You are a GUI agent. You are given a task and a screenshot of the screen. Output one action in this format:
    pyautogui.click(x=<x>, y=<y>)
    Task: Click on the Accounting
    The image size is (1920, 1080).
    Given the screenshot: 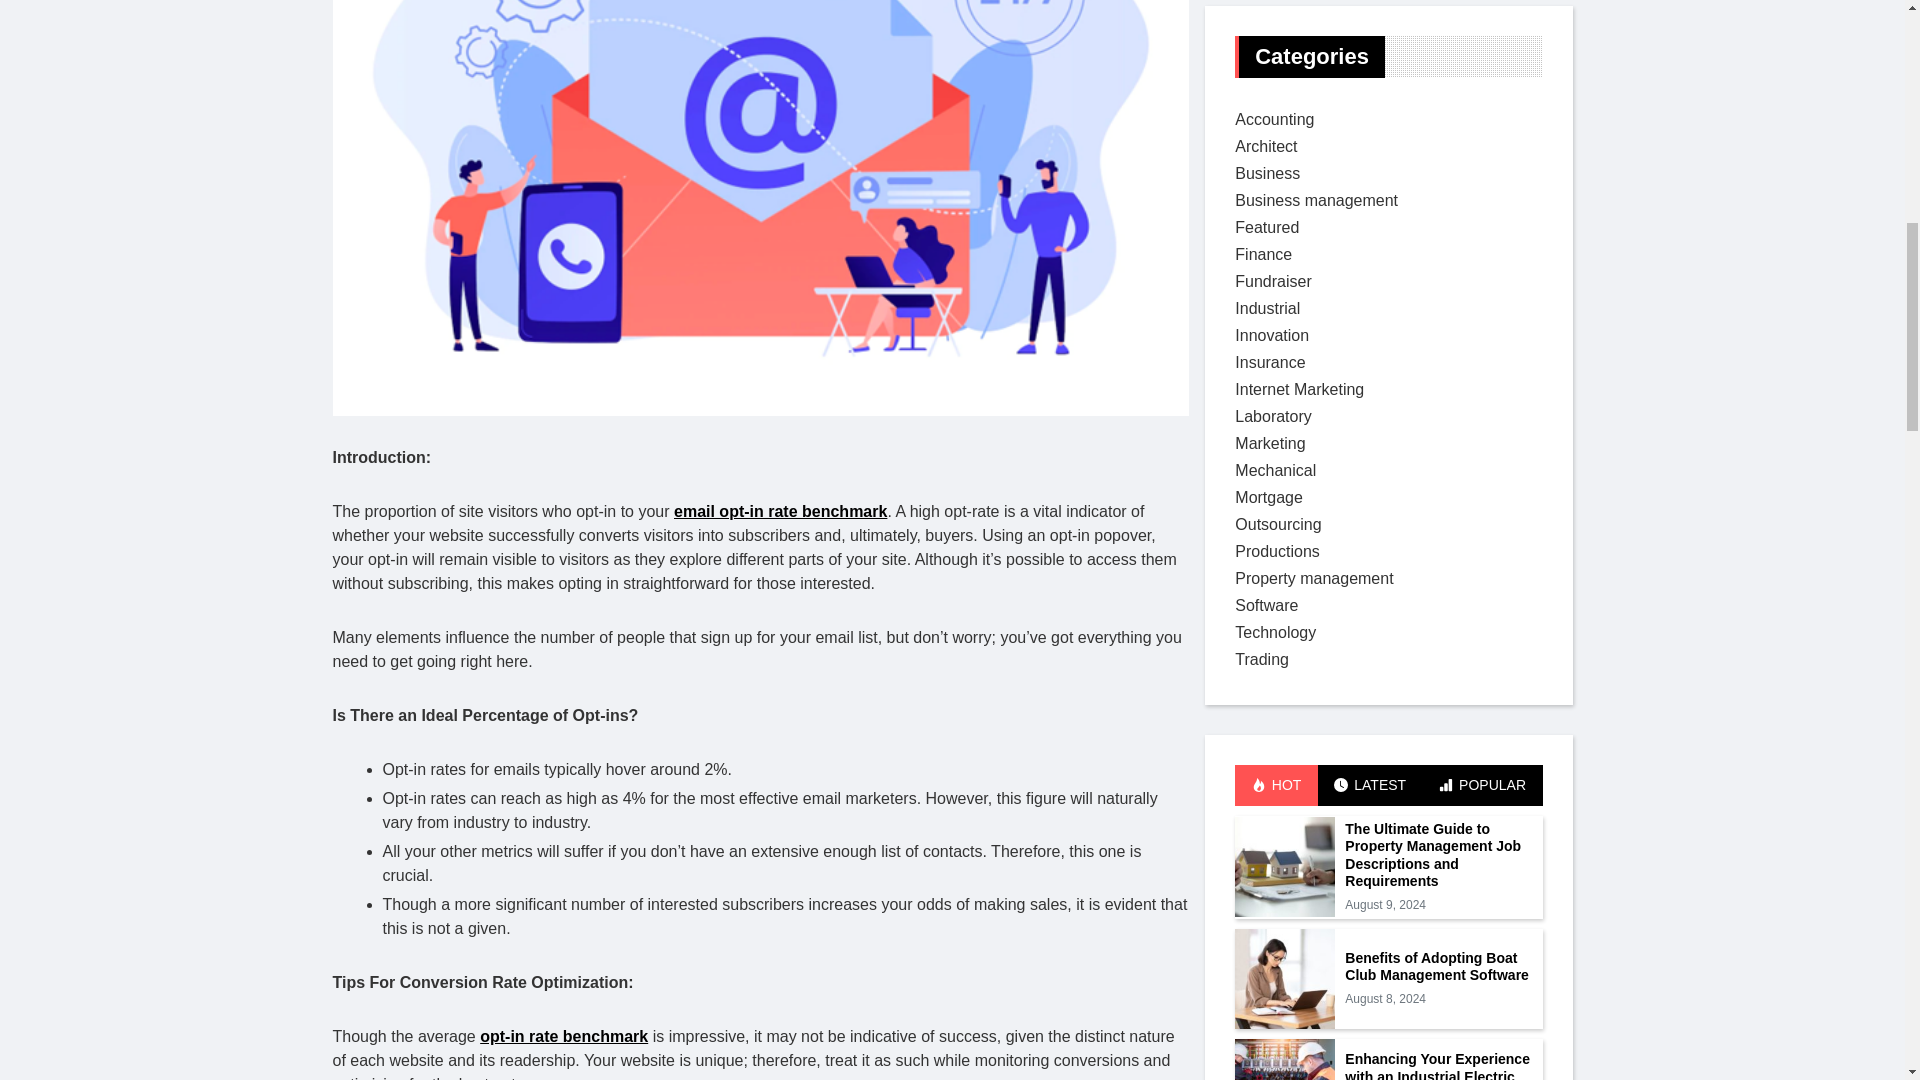 What is the action you would take?
    pyautogui.click(x=1274, y=90)
    